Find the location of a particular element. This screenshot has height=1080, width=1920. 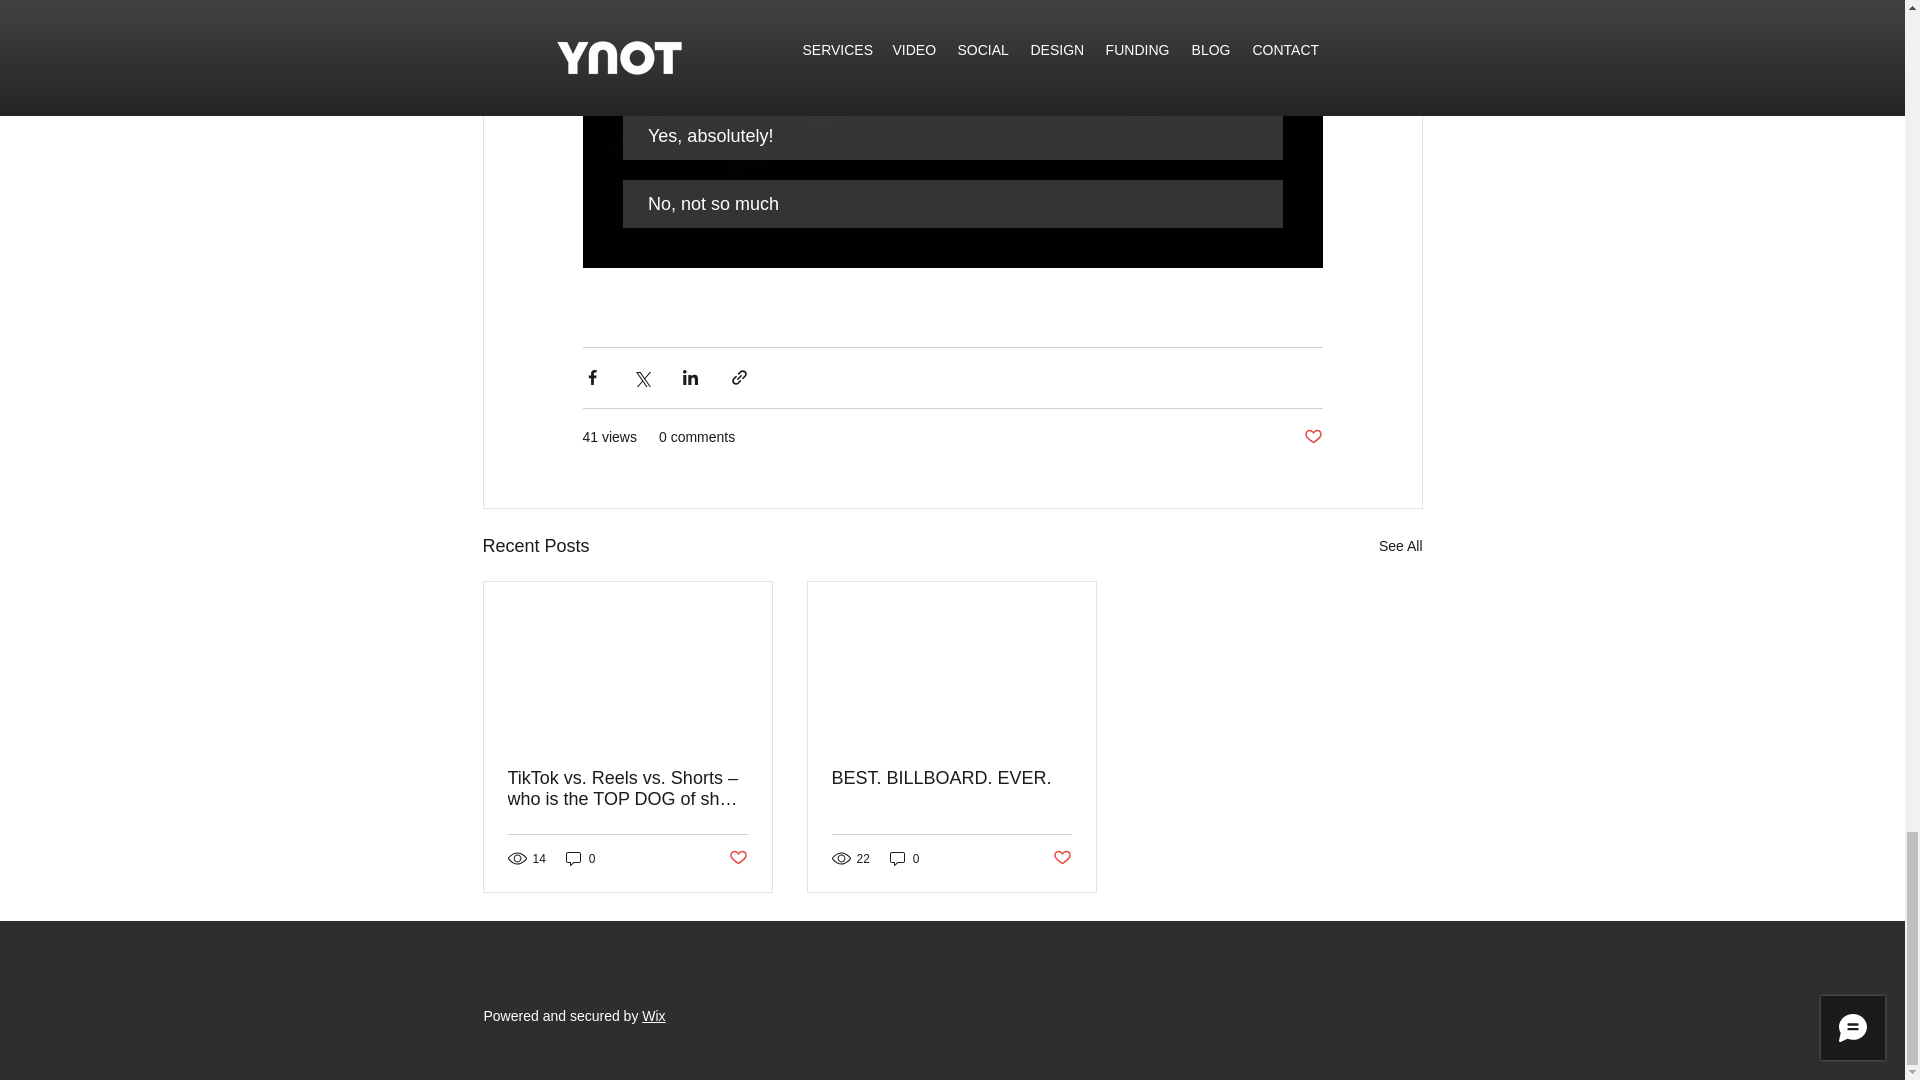

Post not marked as liked is located at coordinates (1312, 437).